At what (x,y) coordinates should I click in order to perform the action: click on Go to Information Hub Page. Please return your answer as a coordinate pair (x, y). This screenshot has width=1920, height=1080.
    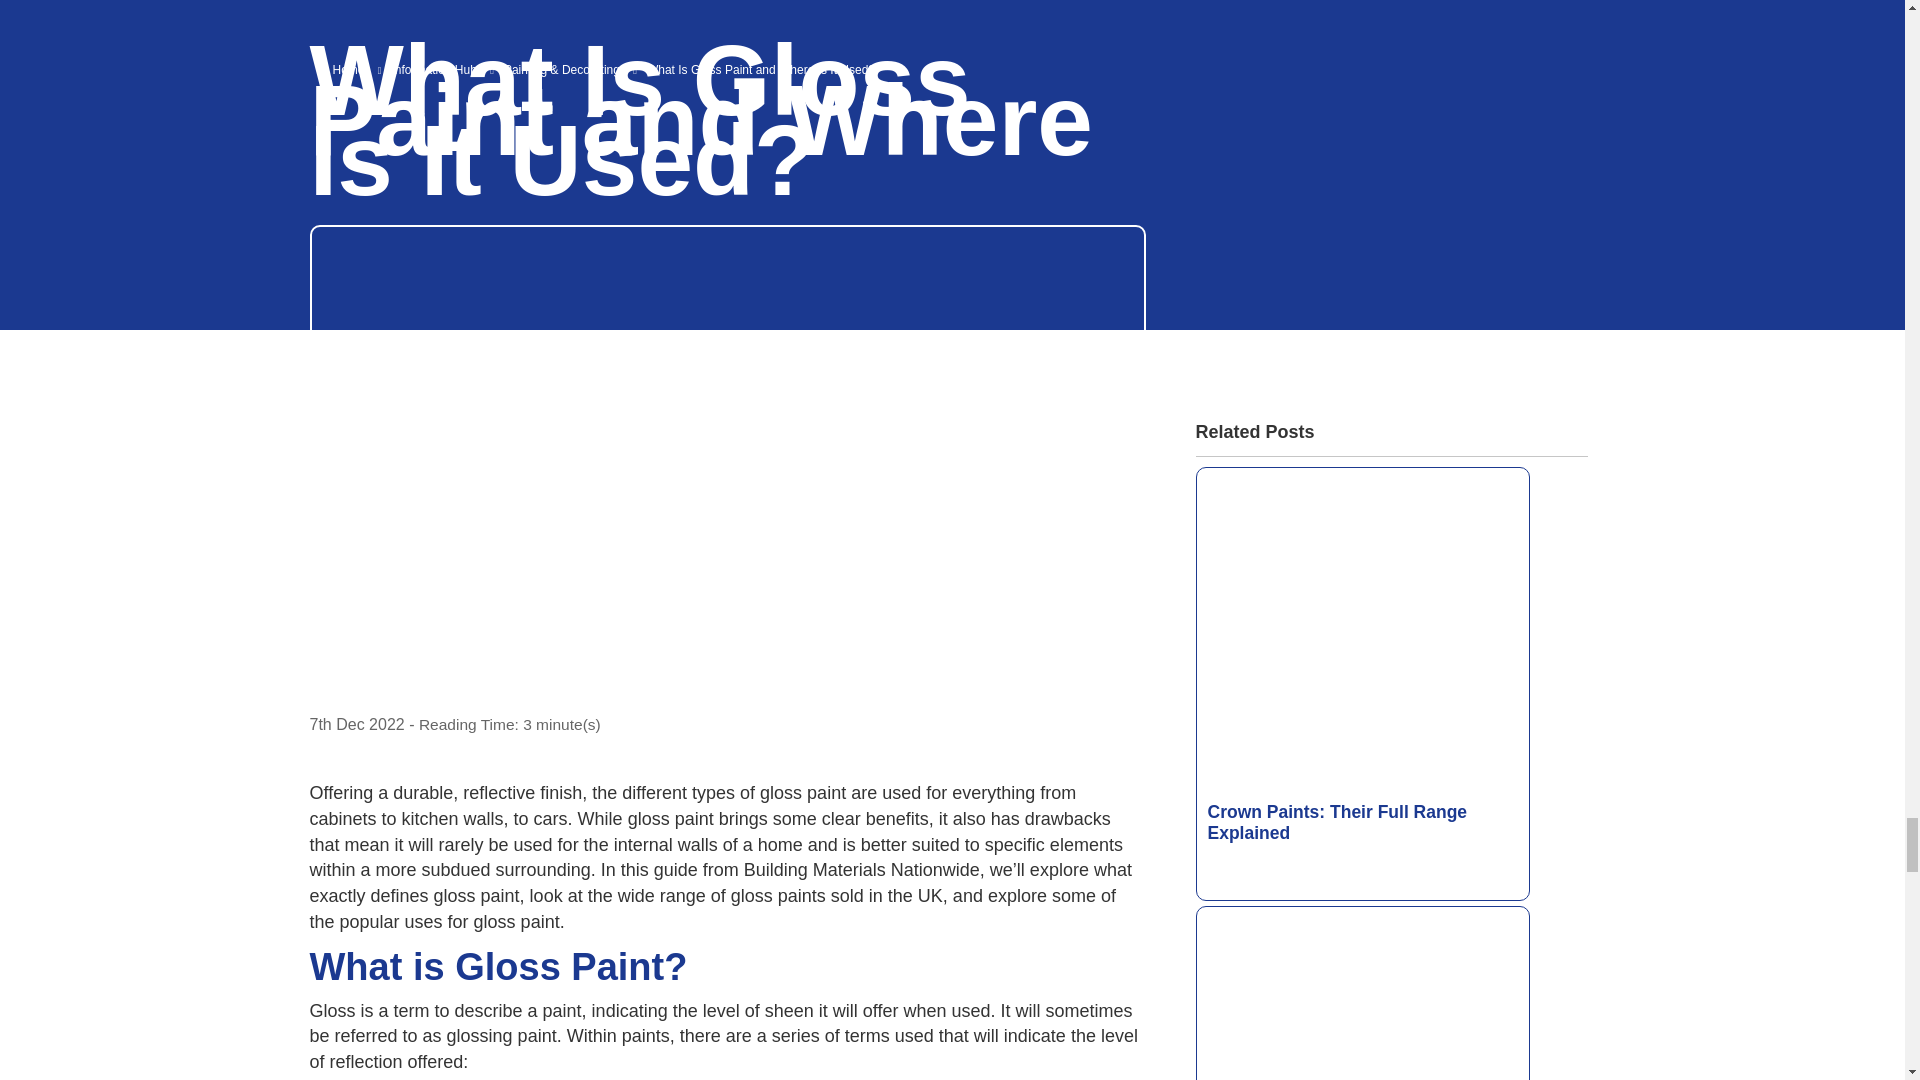
    Looking at the image, I should click on (436, 69).